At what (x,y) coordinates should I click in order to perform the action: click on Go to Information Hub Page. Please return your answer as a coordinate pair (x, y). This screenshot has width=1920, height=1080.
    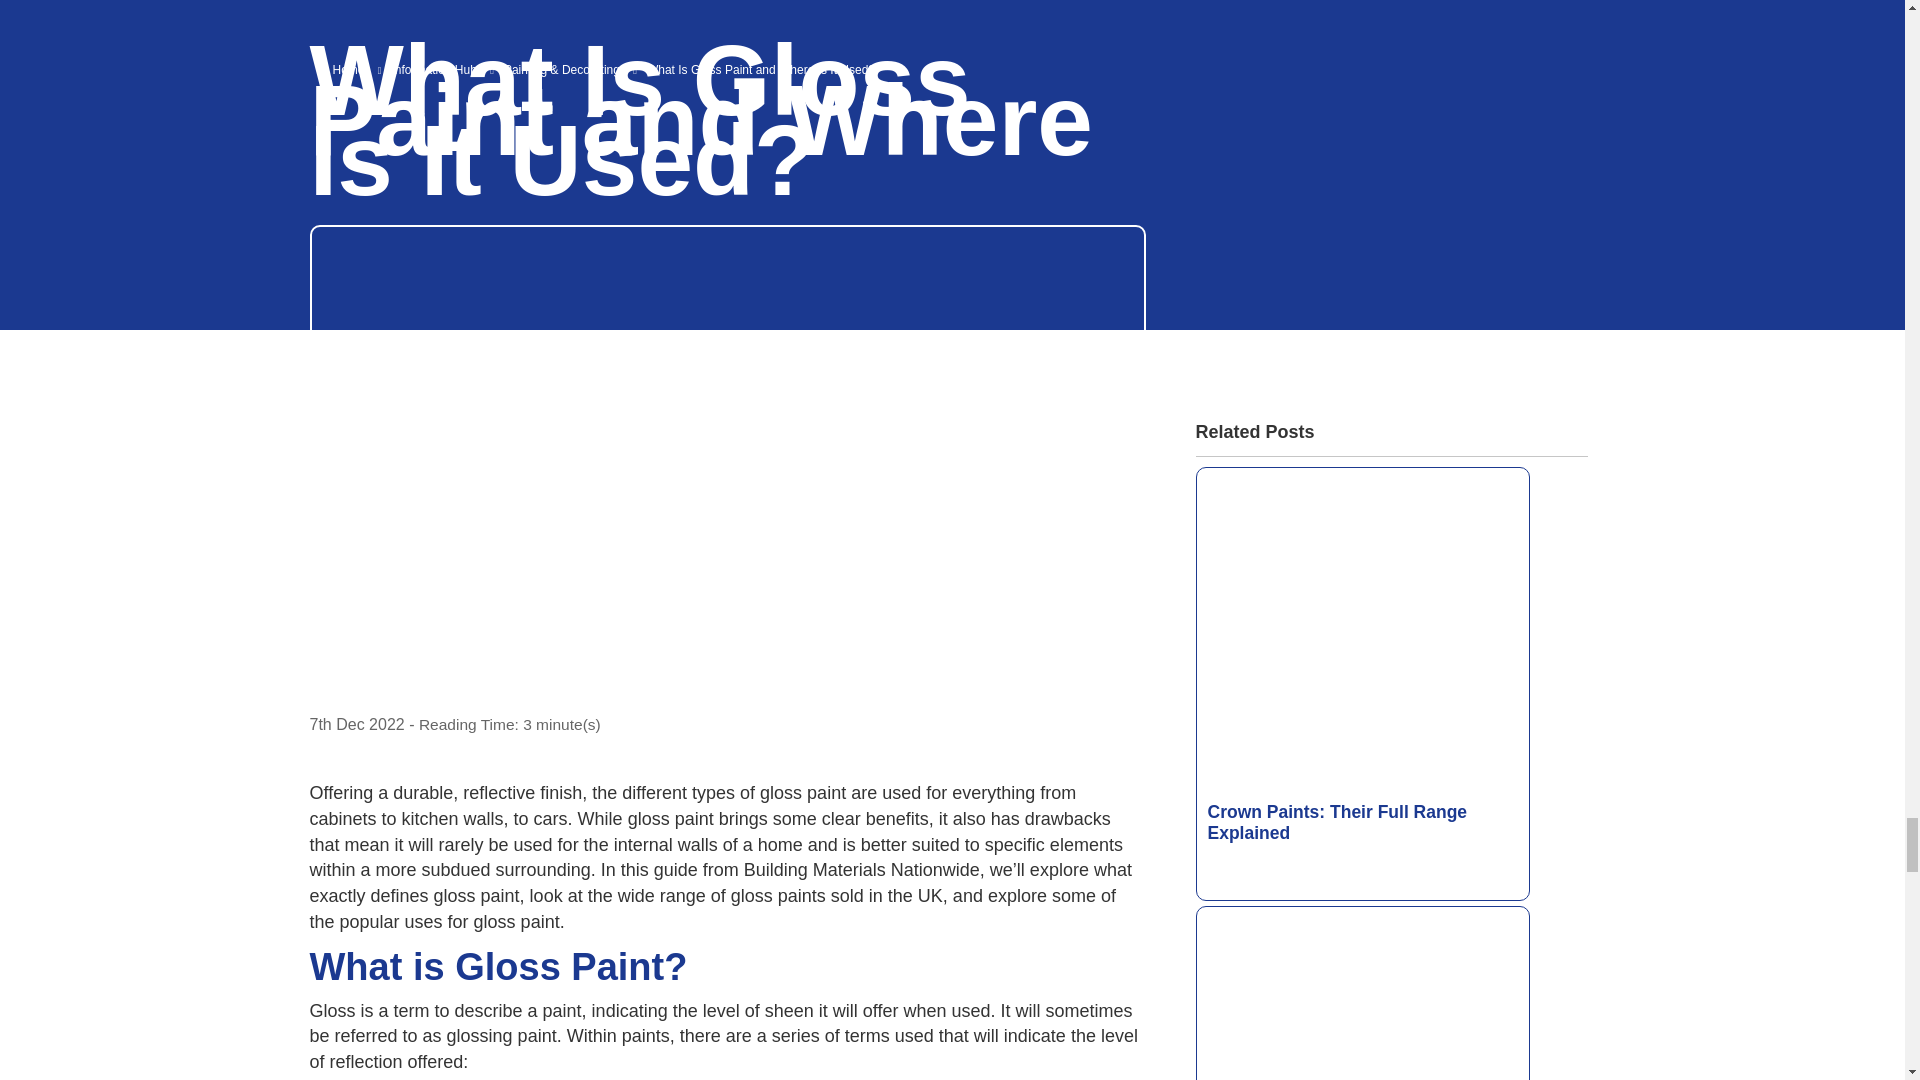
    Looking at the image, I should click on (436, 69).